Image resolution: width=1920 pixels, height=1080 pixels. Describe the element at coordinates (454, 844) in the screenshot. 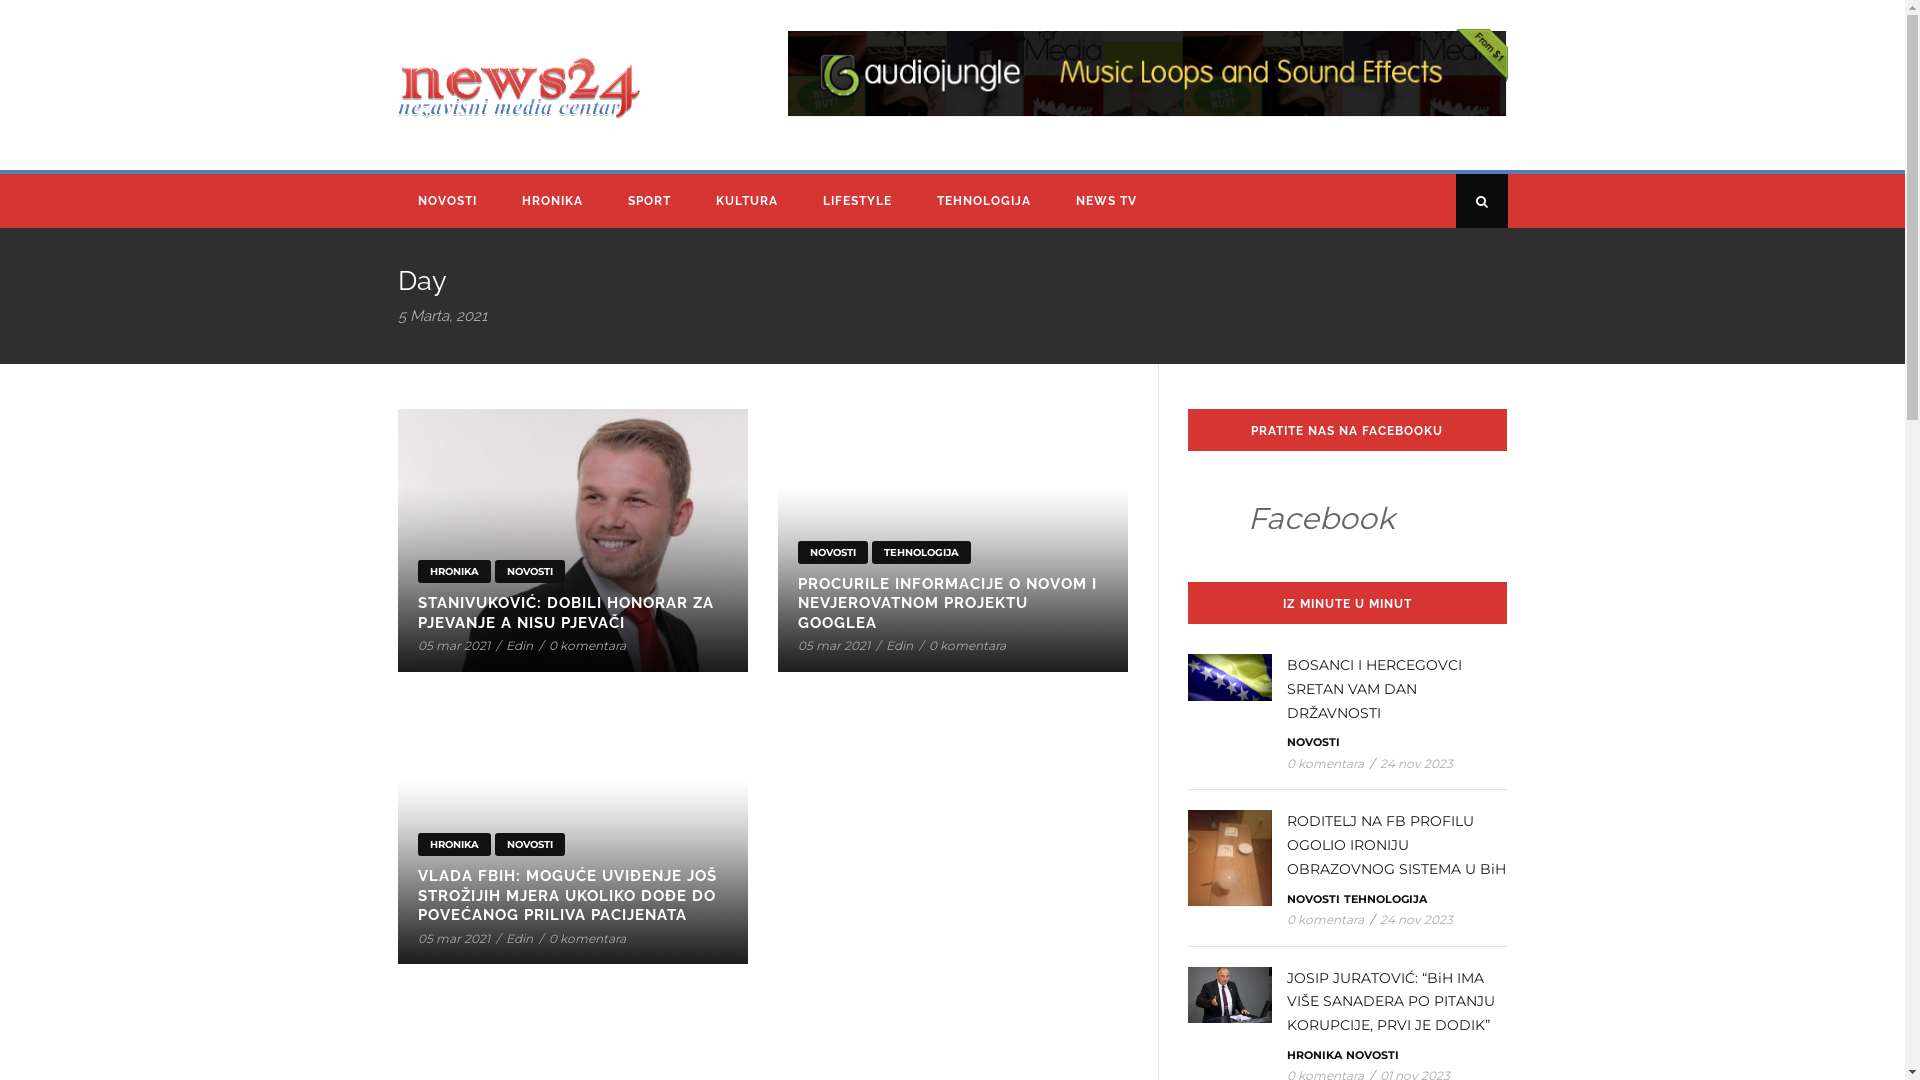

I see `HRONIKA` at that location.